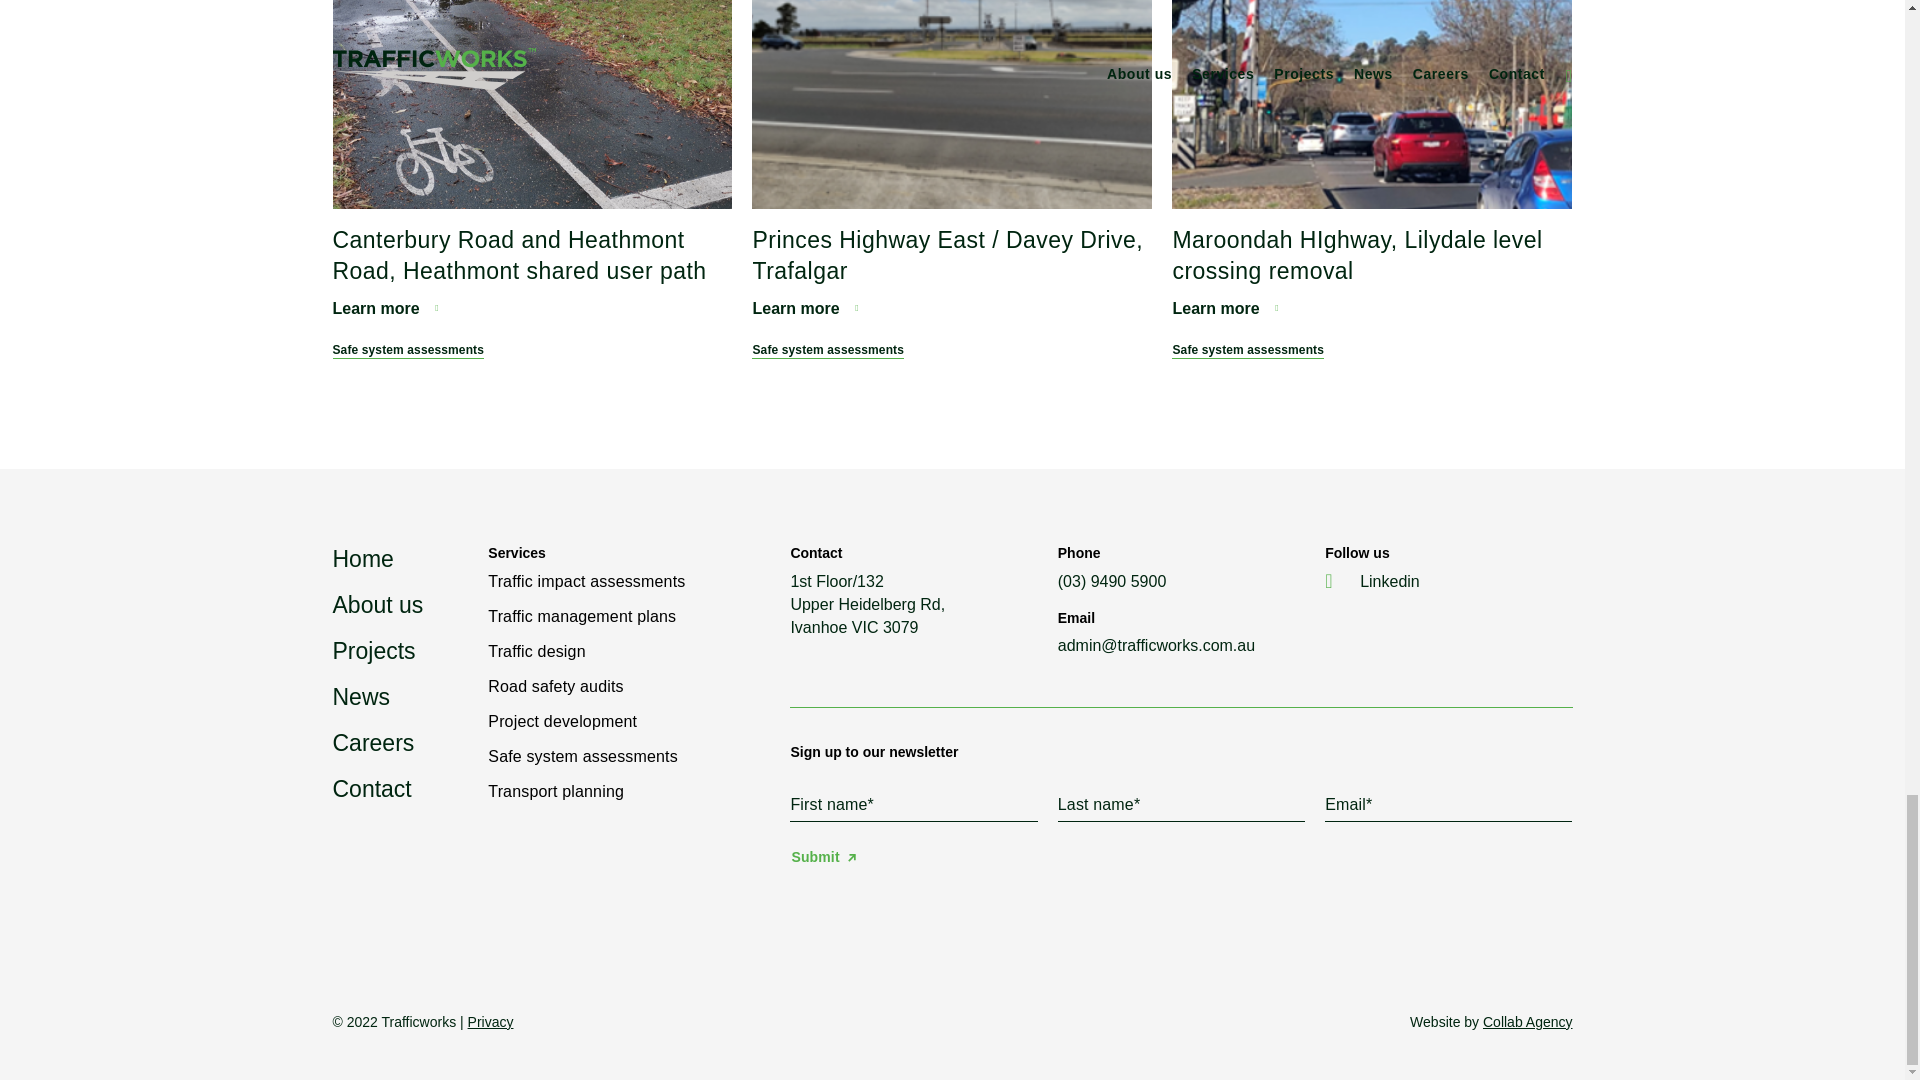 The image size is (1920, 1080). Describe the element at coordinates (1248, 350) in the screenshot. I see `Safe system assessments` at that location.